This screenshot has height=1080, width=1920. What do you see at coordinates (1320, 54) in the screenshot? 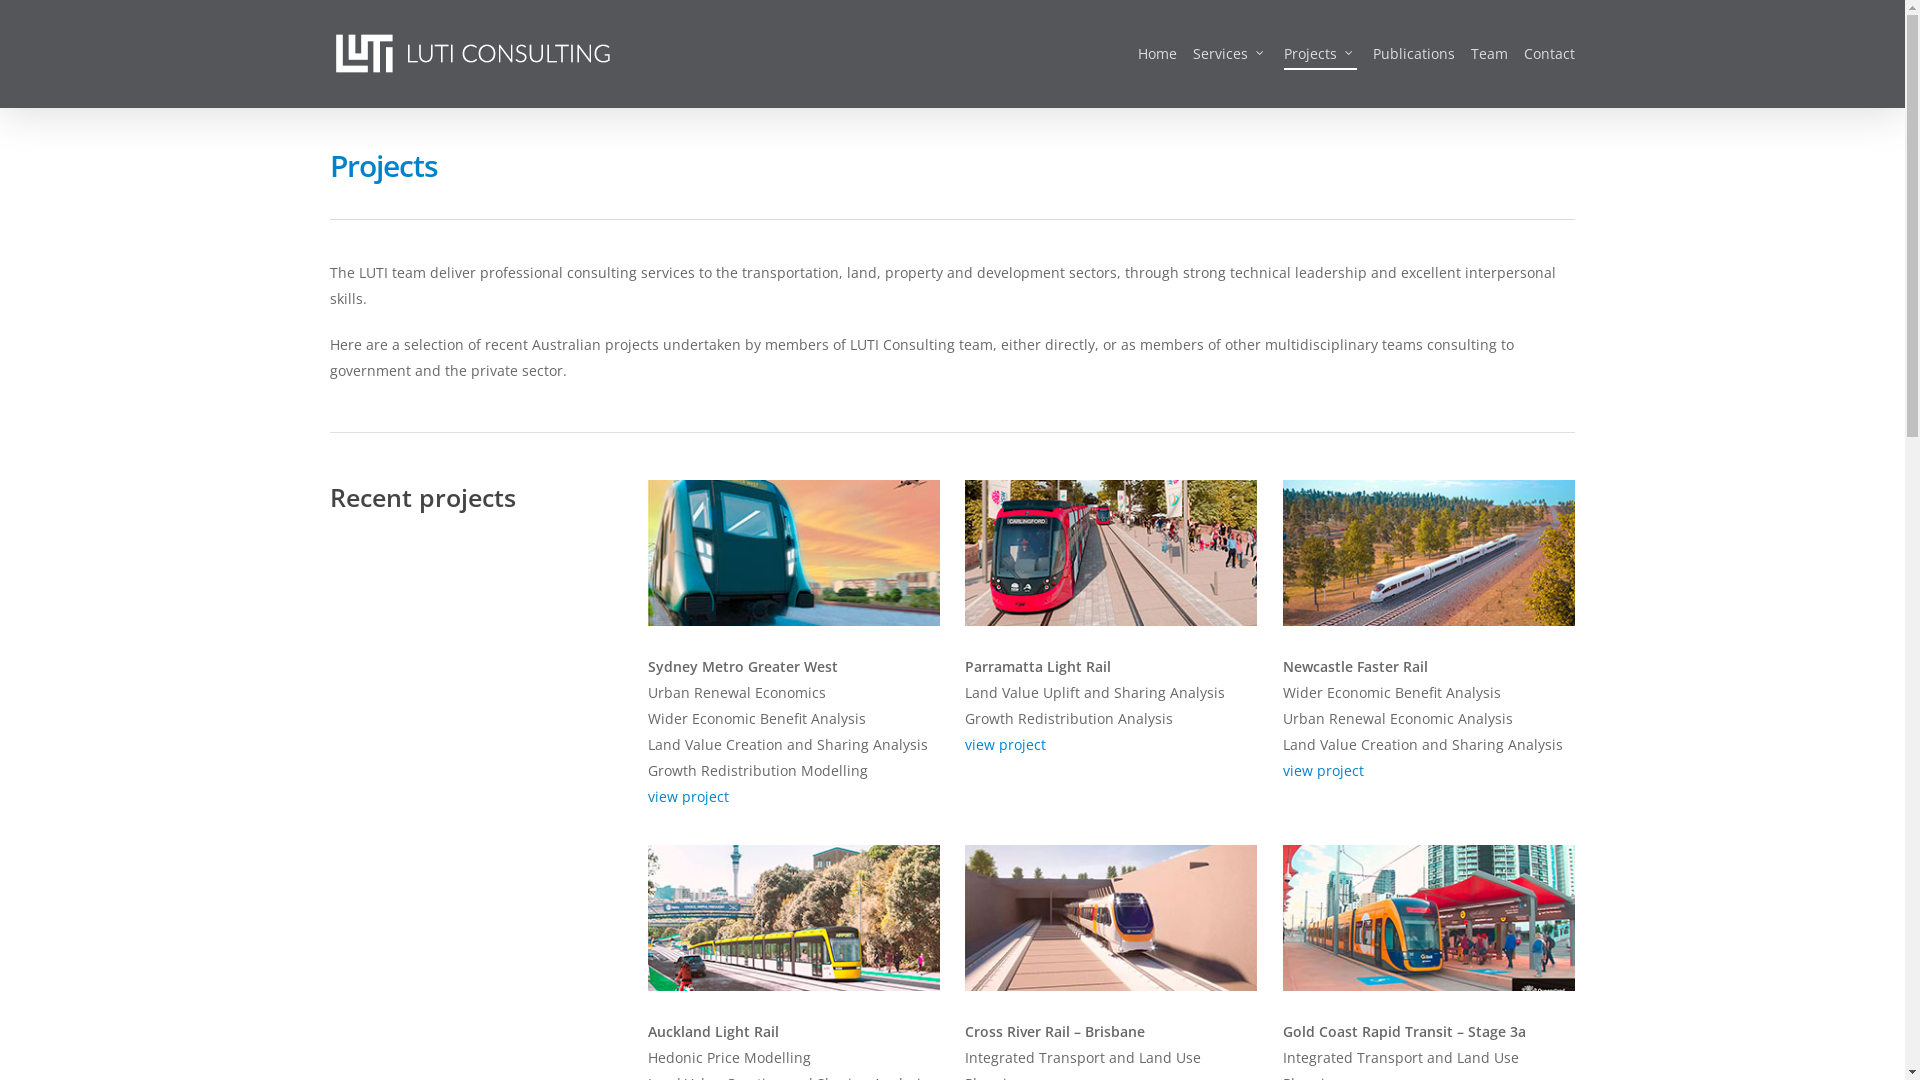
I see `Projects` at bounding box center [1320, 54].